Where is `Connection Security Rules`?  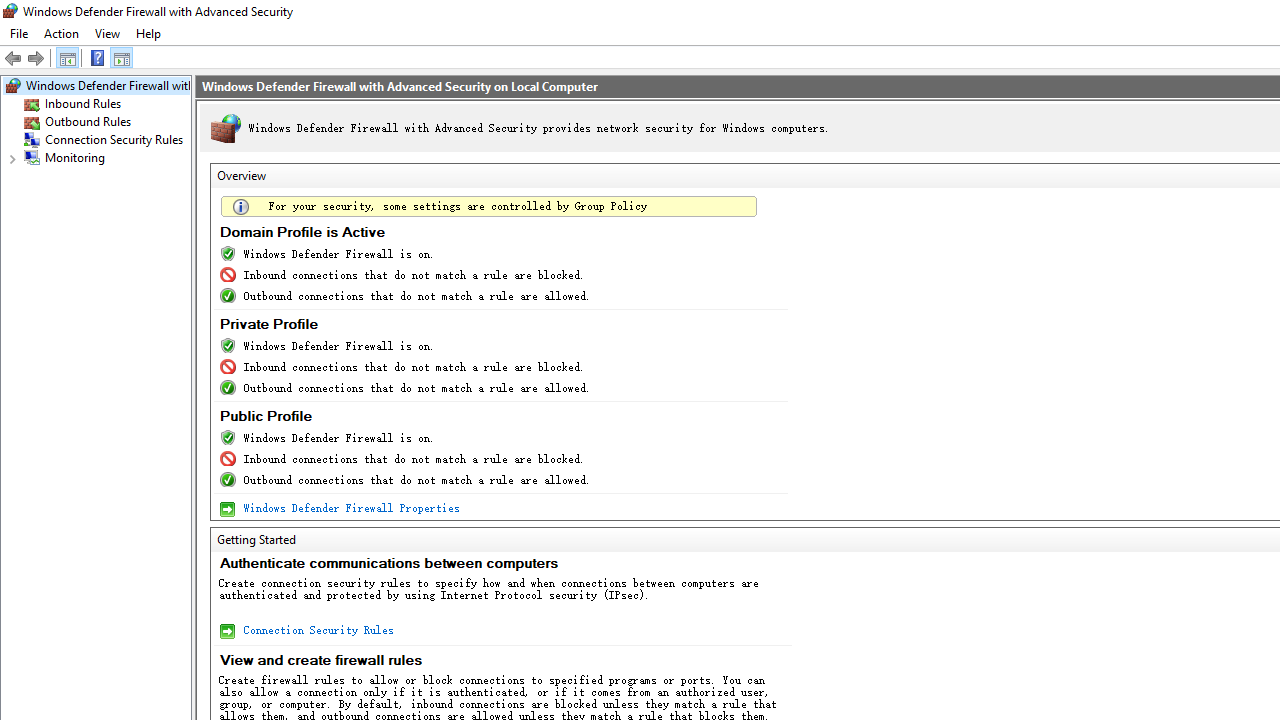
Connection Security Rules is located at coordinates (316, 630).